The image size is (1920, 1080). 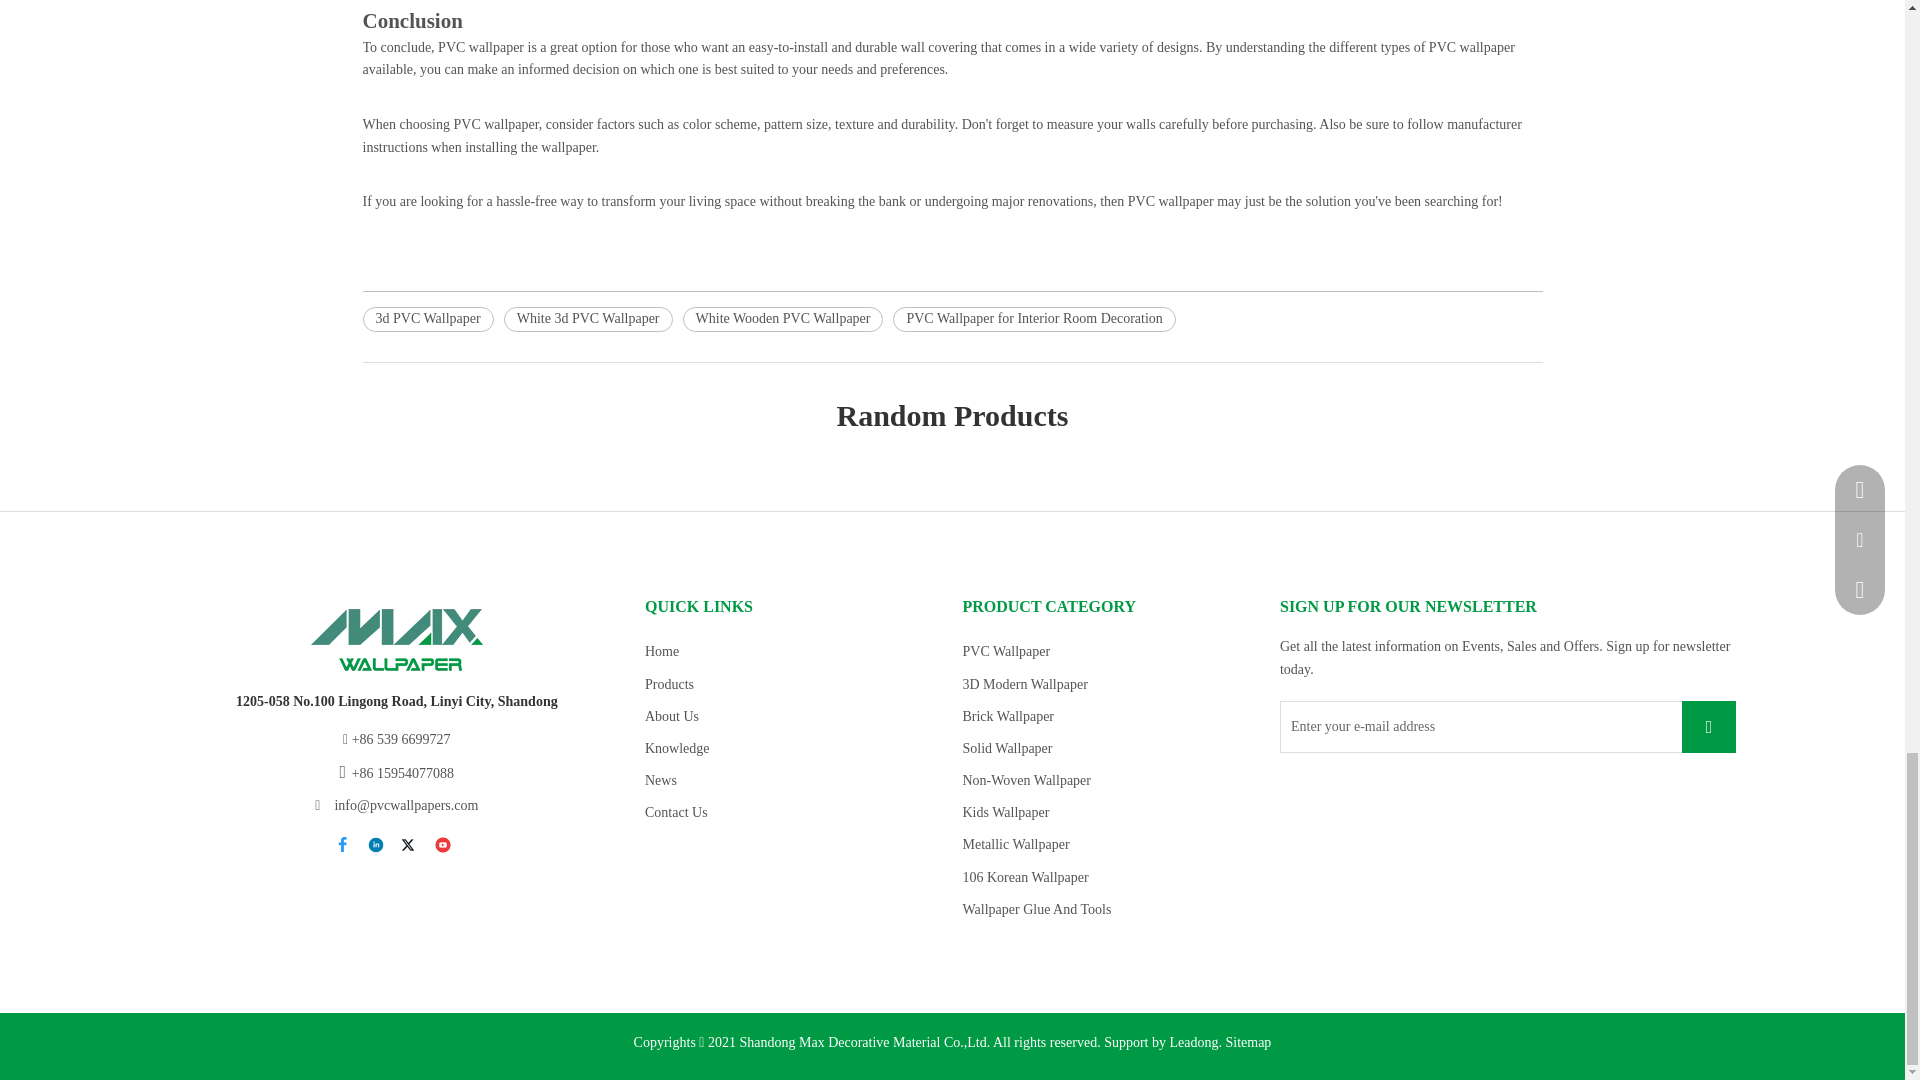 What do you see at coordinates (1034, 318) in the screenshot?
I see `PVC Wallpaper for Interior Room Decoration` at bounding box center [1034, 318].